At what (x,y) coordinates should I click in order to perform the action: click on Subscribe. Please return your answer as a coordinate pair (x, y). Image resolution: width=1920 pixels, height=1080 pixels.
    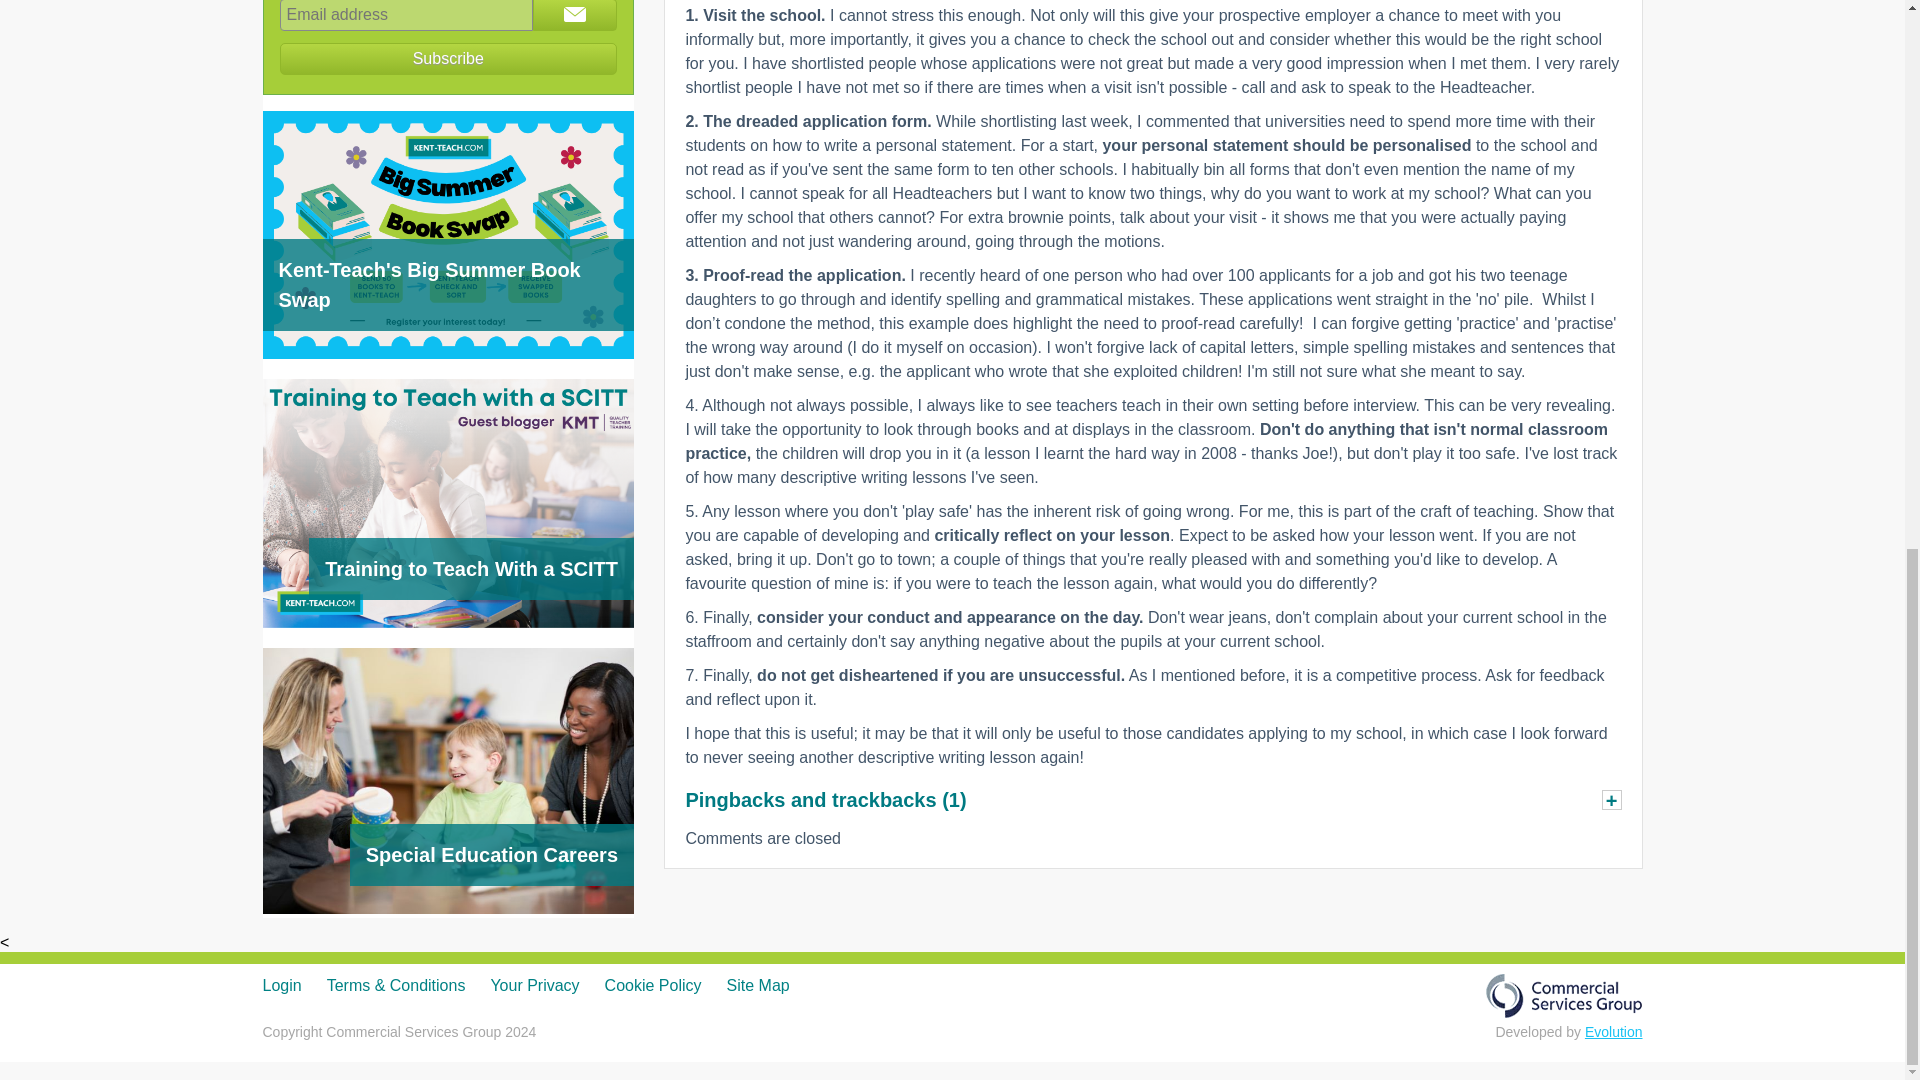
    Looking at the image, I should click on (449, 58).